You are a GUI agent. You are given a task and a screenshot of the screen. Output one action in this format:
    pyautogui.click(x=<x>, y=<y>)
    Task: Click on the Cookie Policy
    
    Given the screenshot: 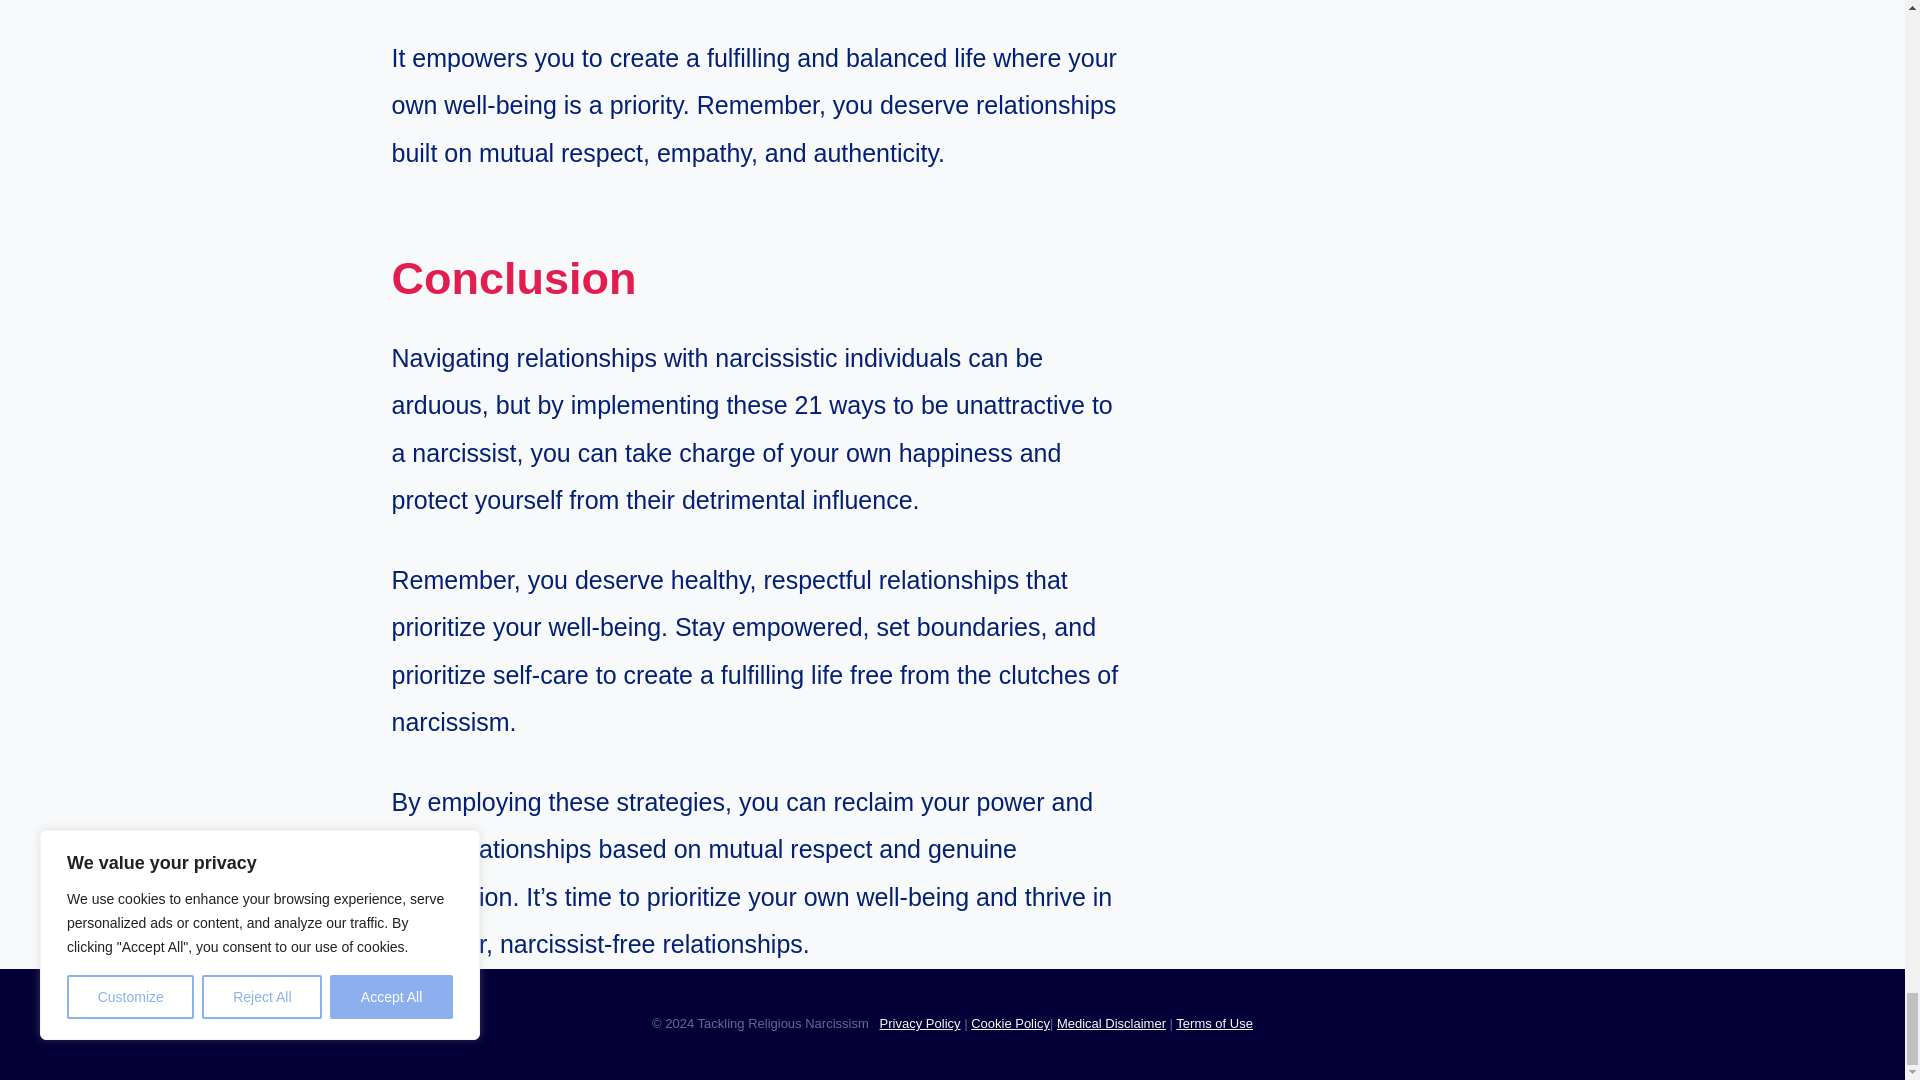 What is the action you would take?
    pyautogui.click(x=1010, y=1024)
    